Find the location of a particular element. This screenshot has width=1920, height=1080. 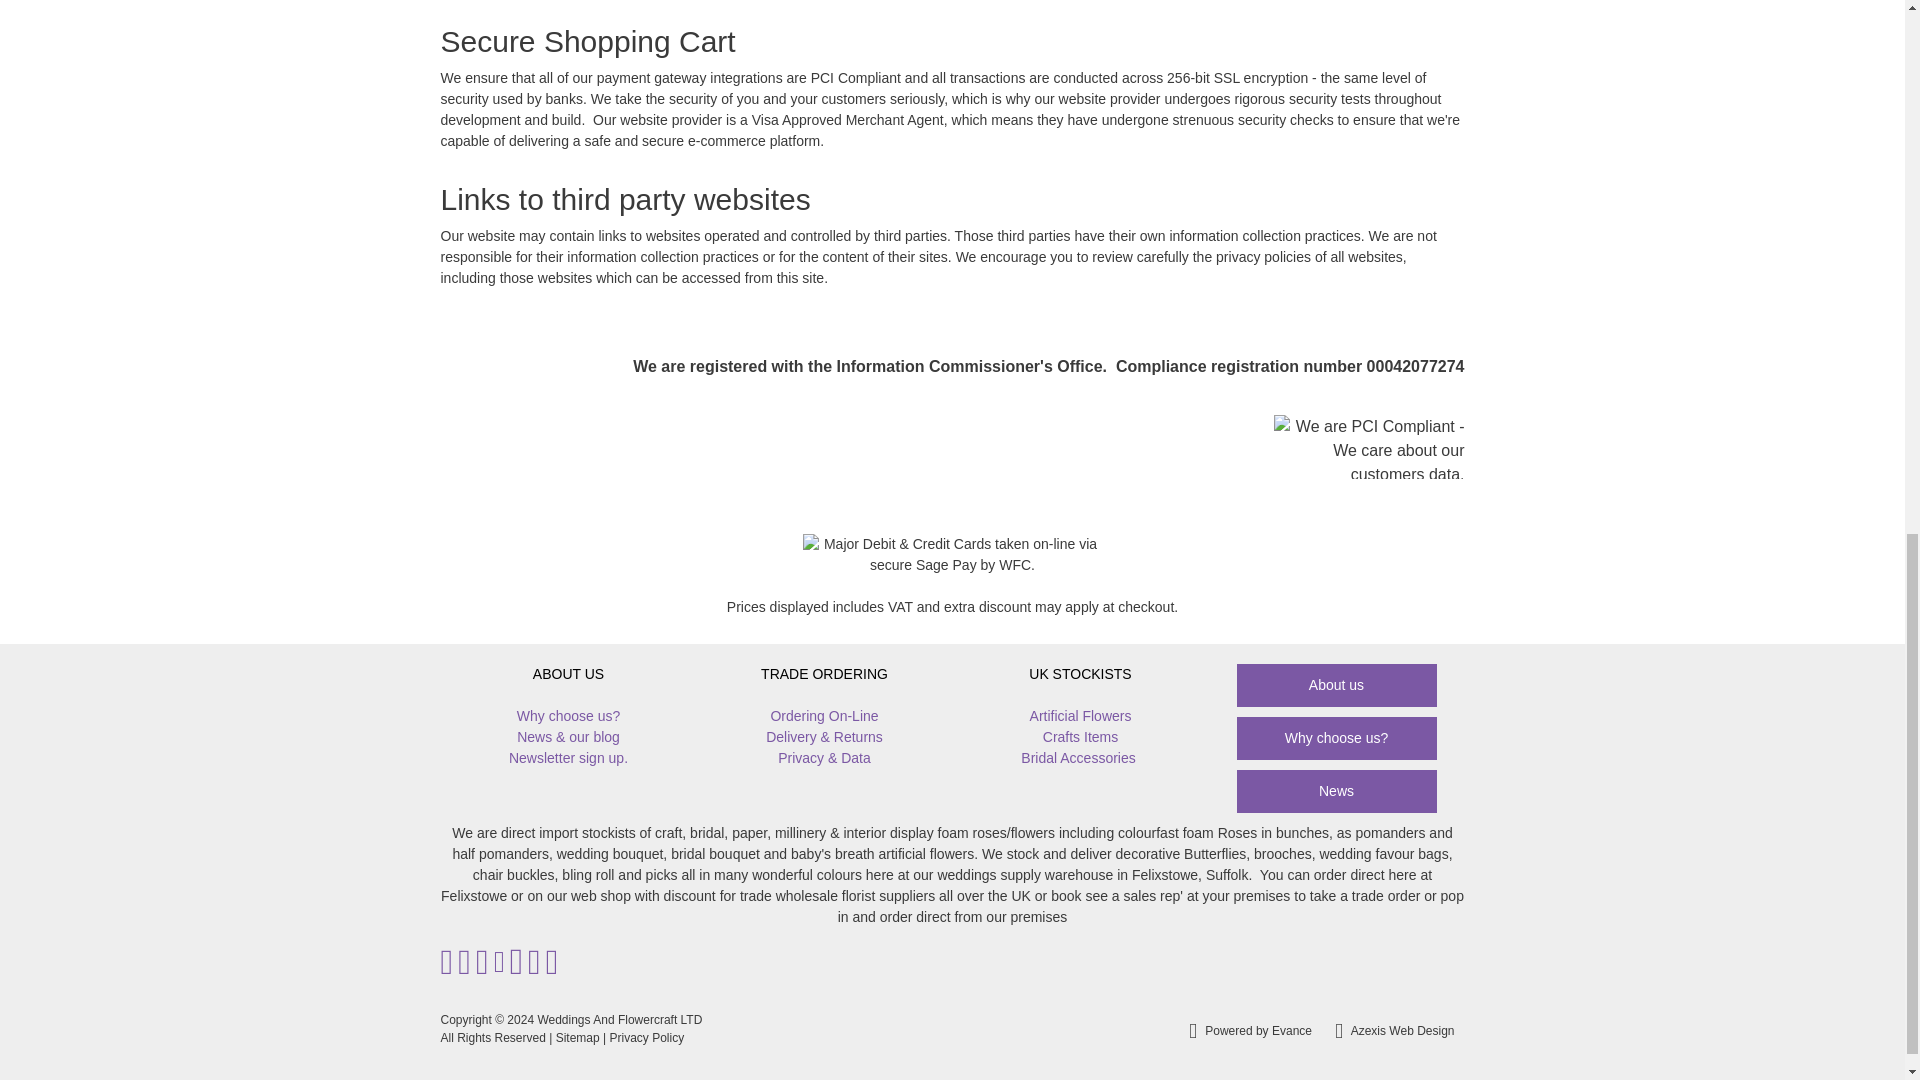

Crafts Items is located at coordinates (1080, 737).